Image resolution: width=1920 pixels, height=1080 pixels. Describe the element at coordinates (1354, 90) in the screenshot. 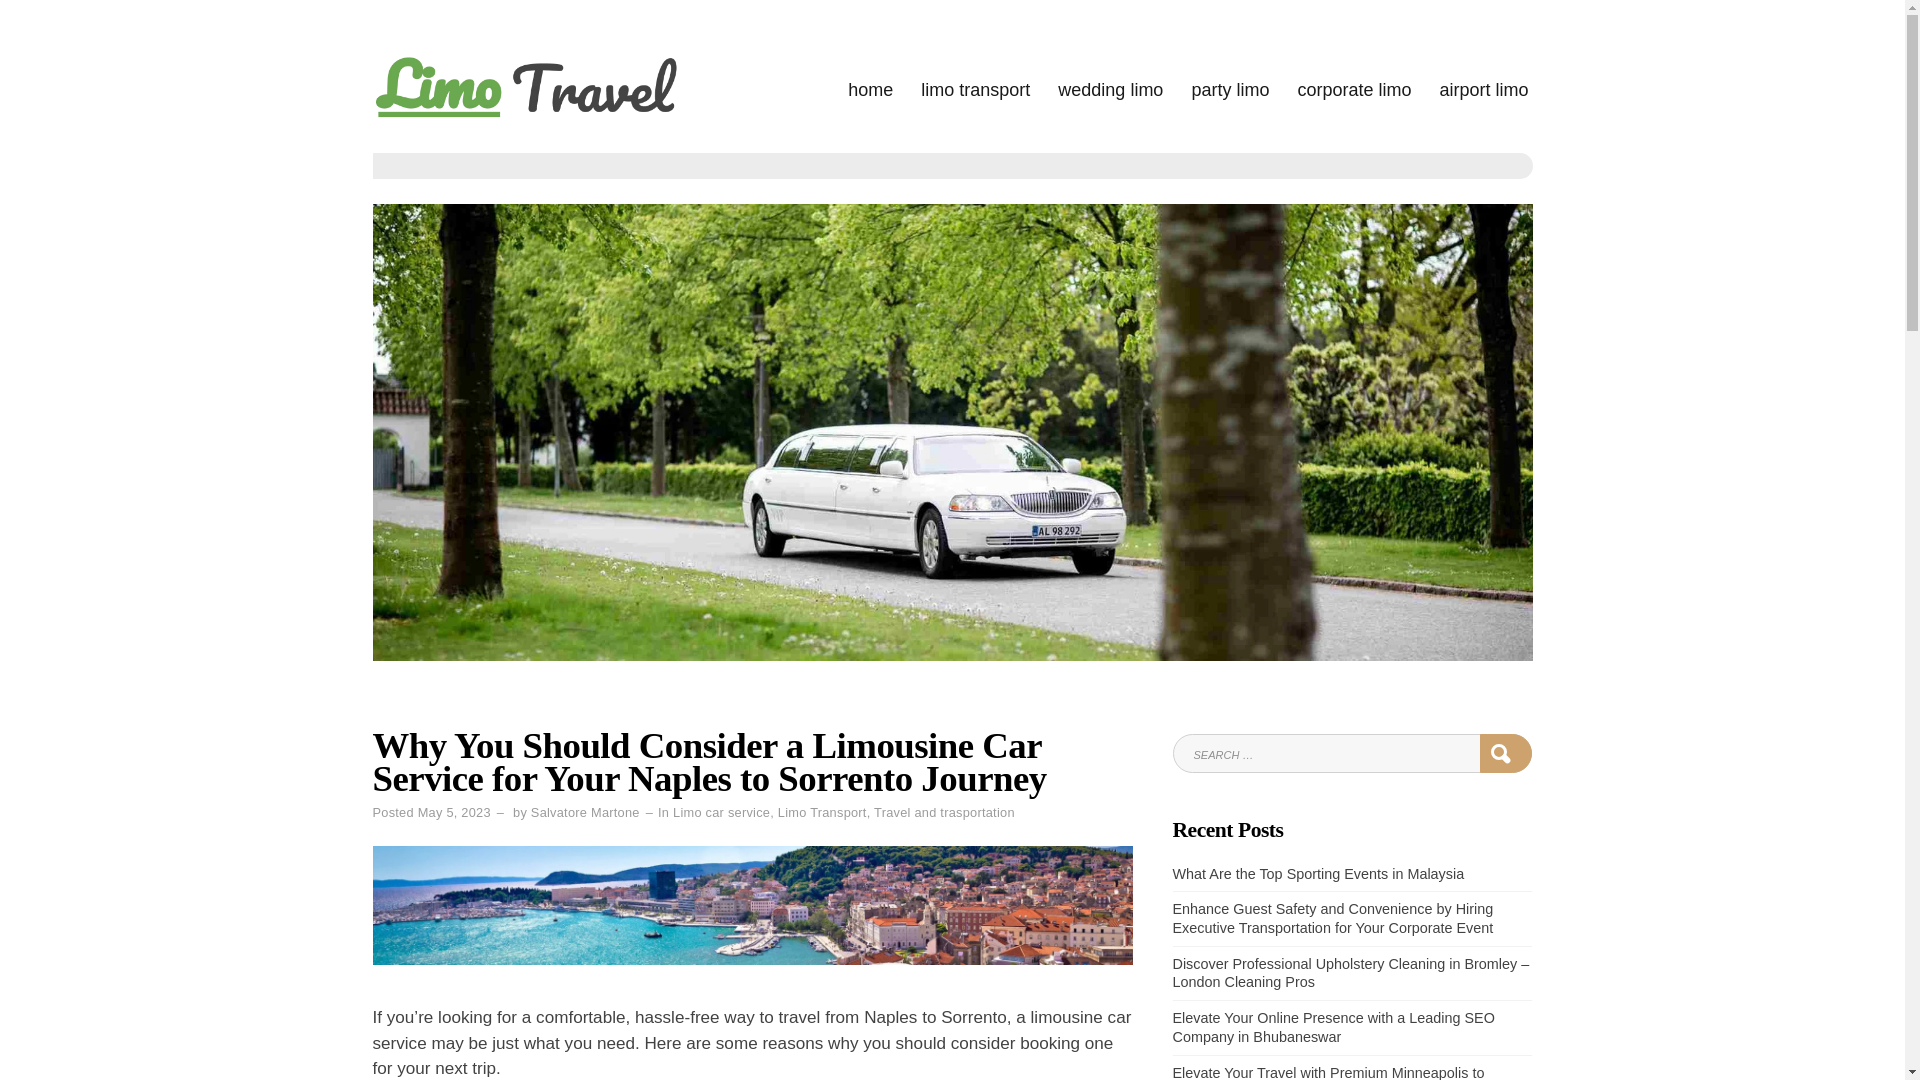

I see `corporate limo` at that location.